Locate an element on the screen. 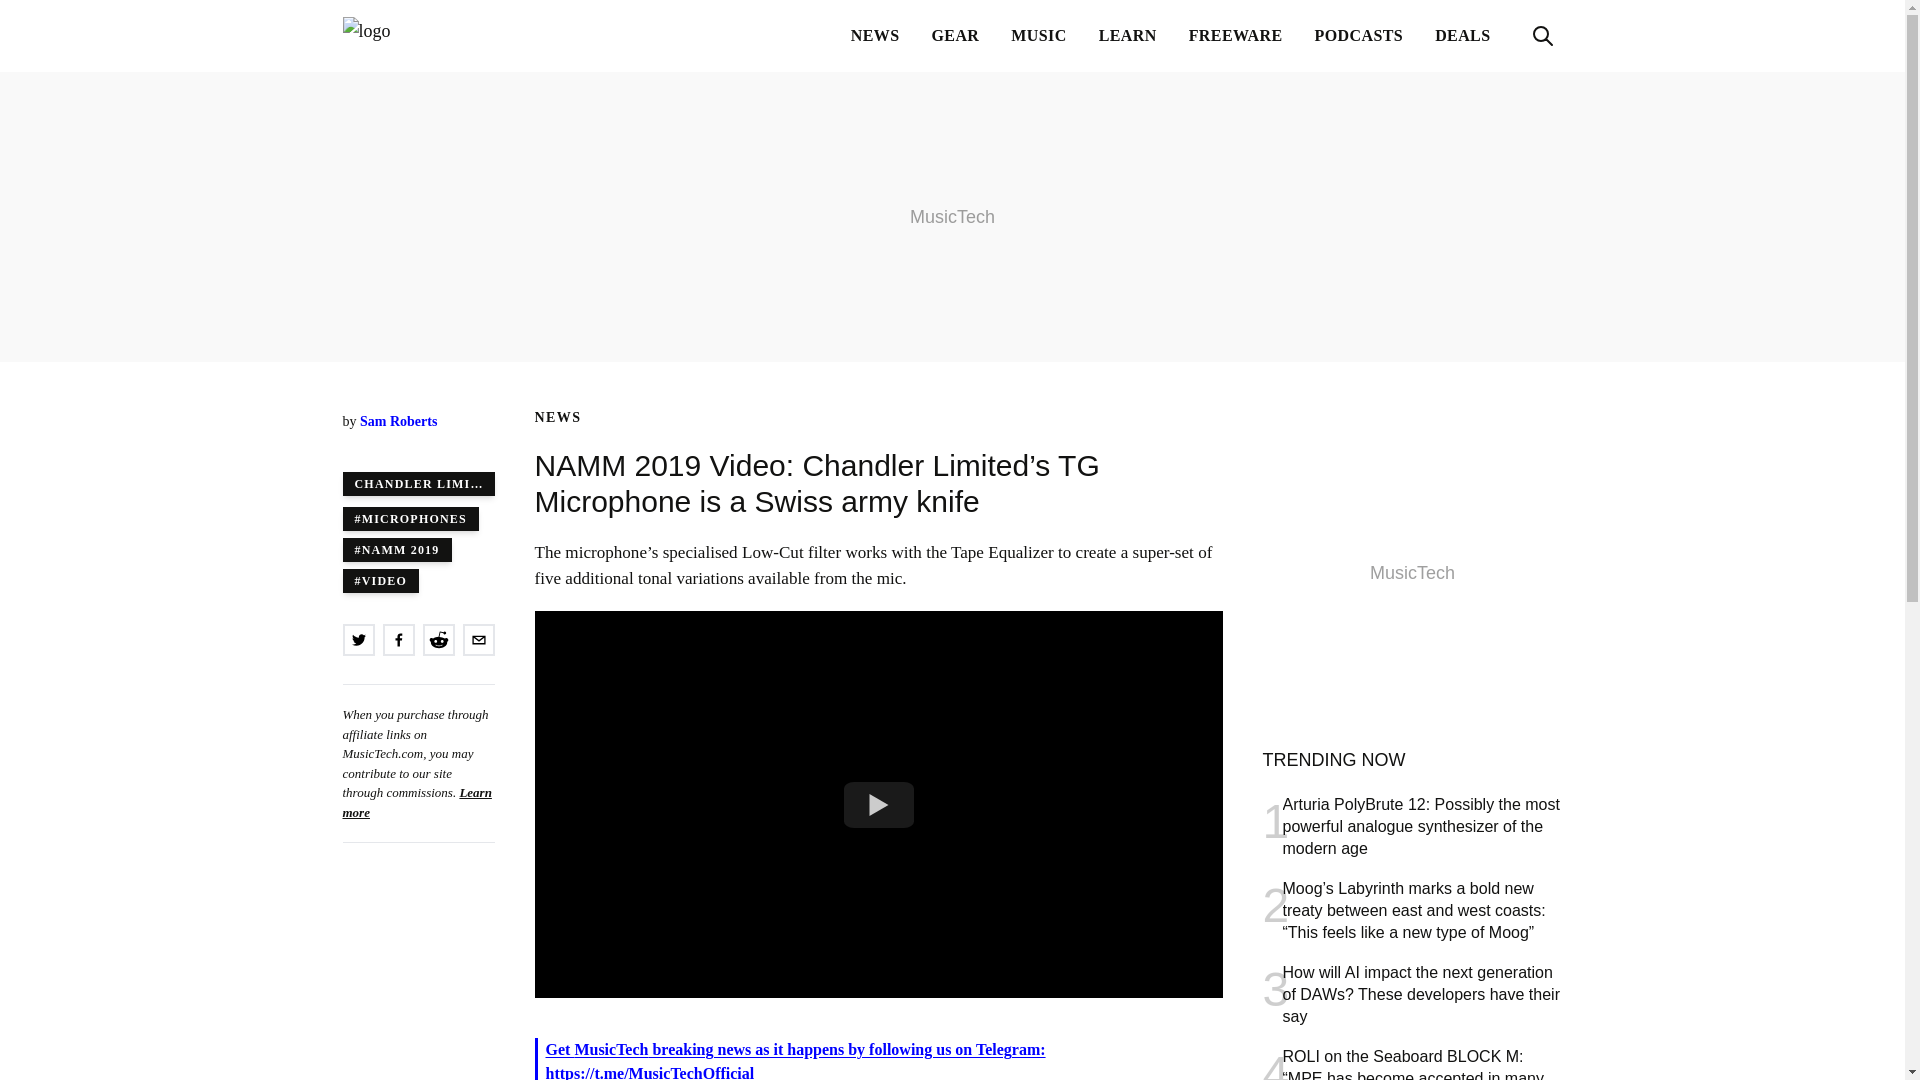 Image resolution: width=1920 pixels, height=1080 pixels. Chandler Limited is located at coordinates (417, 483).